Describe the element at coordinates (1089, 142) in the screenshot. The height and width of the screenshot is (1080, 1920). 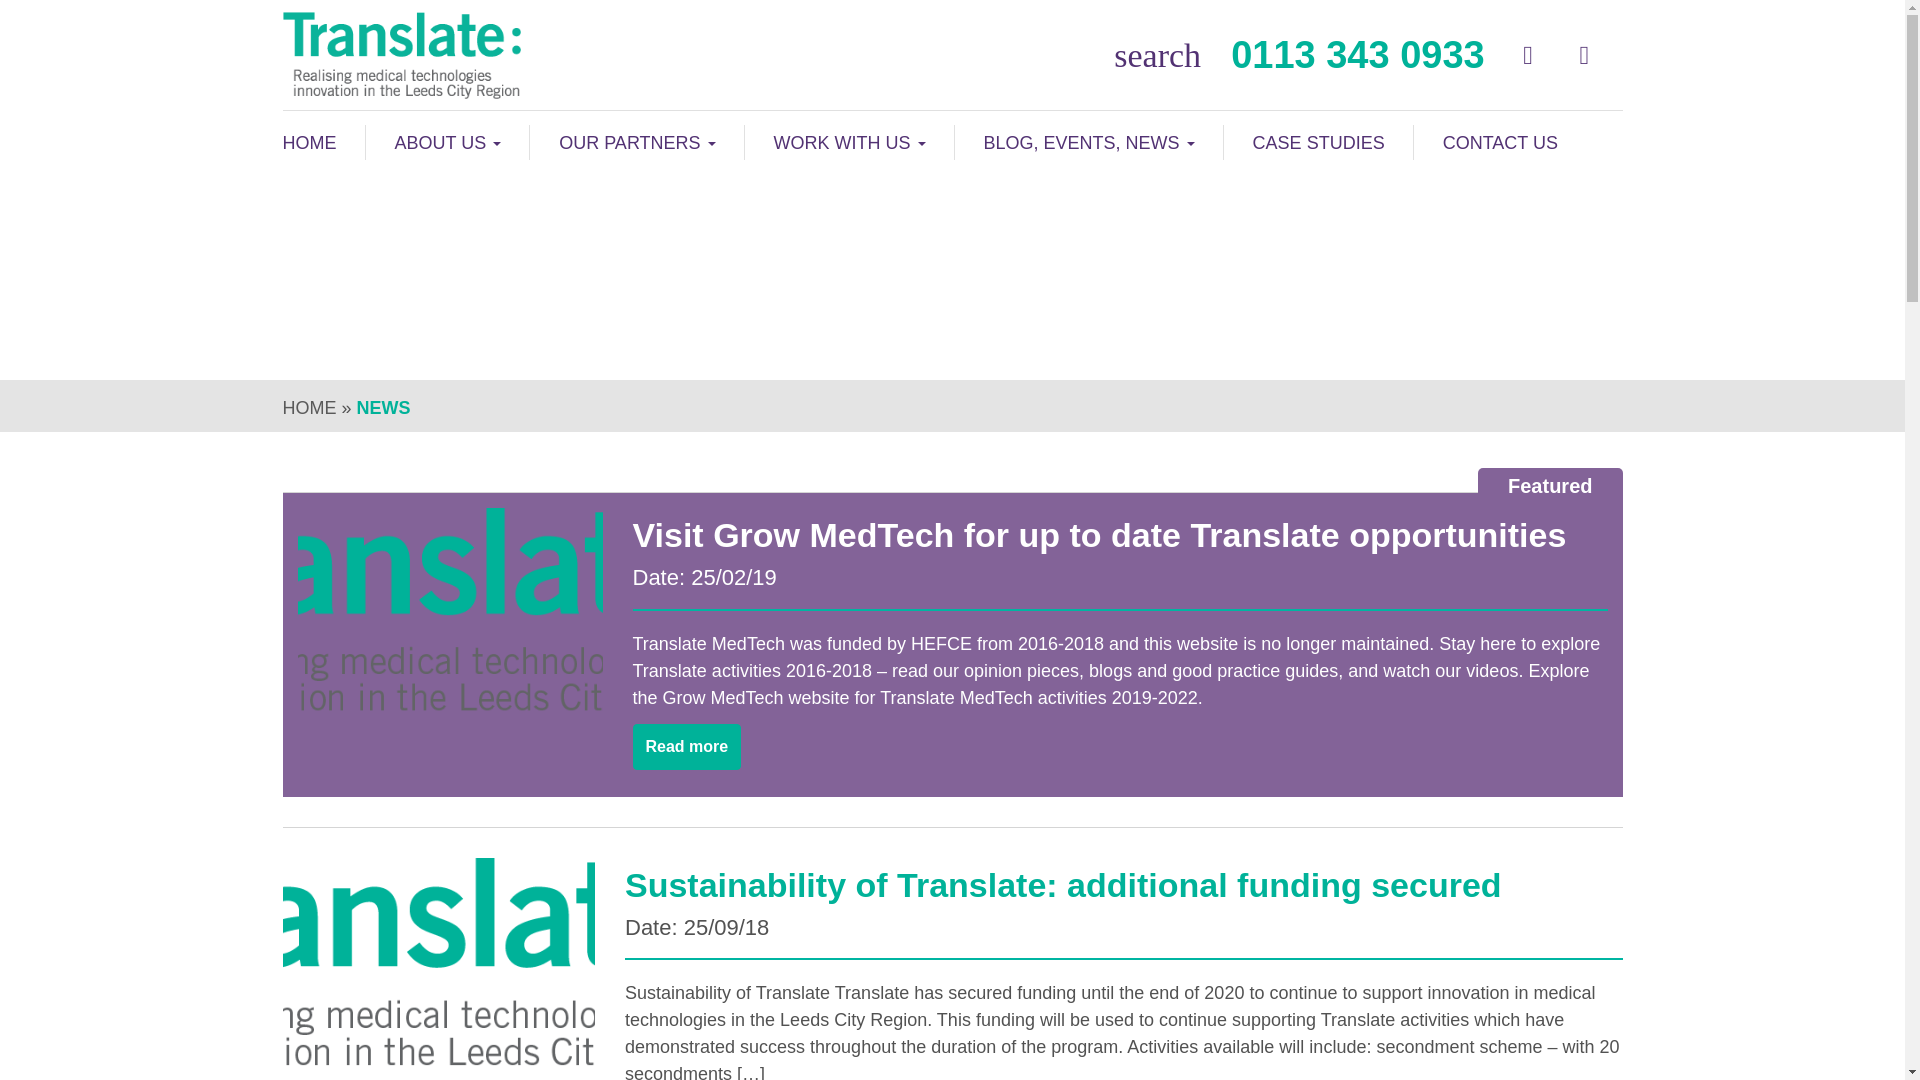
I see `BLOG, EVENTS, NEWS` at that location.